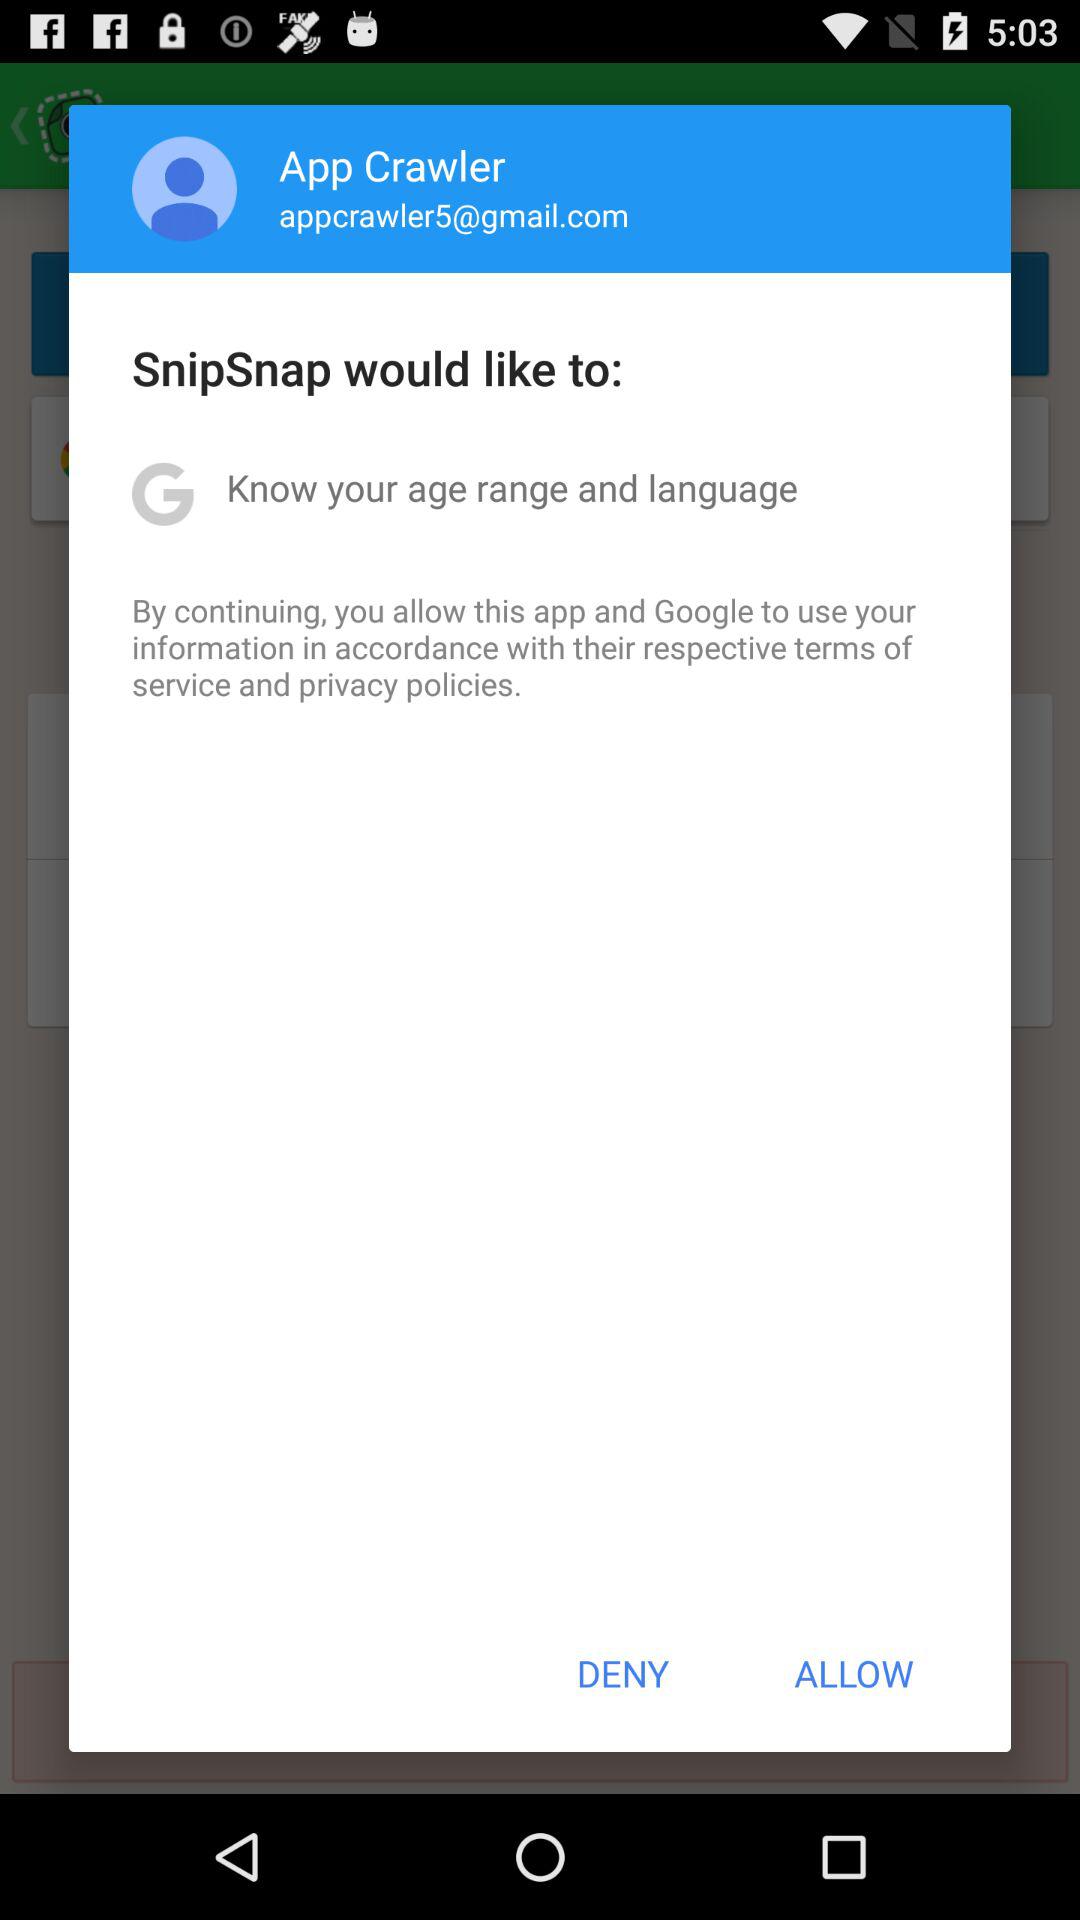  What do you see at coordinates (454, 214) in the screenshot?
I see `turn off the app above snipsnap would like app` at bounding box center [454, 214].